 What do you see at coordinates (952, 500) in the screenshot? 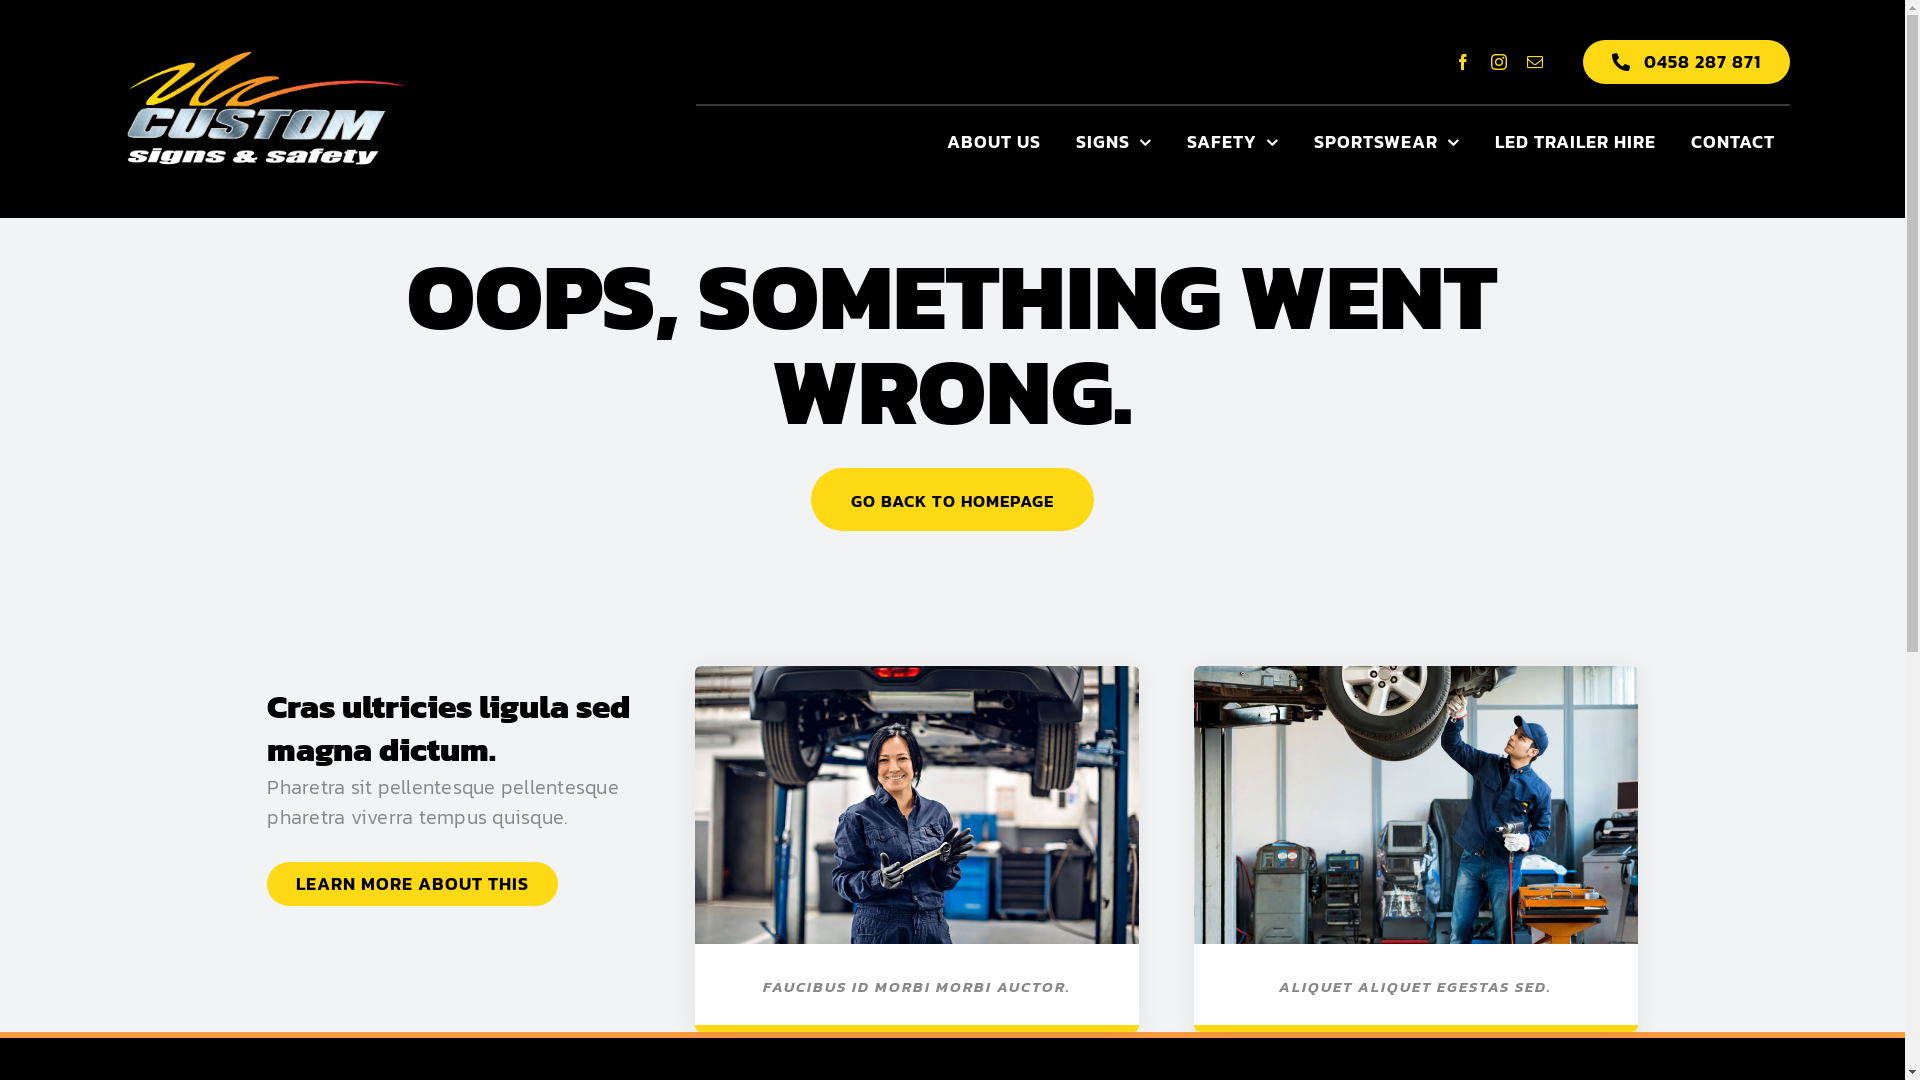
I see `GO BACK TO HOMEPAGE` at bounding box center [952, 500].